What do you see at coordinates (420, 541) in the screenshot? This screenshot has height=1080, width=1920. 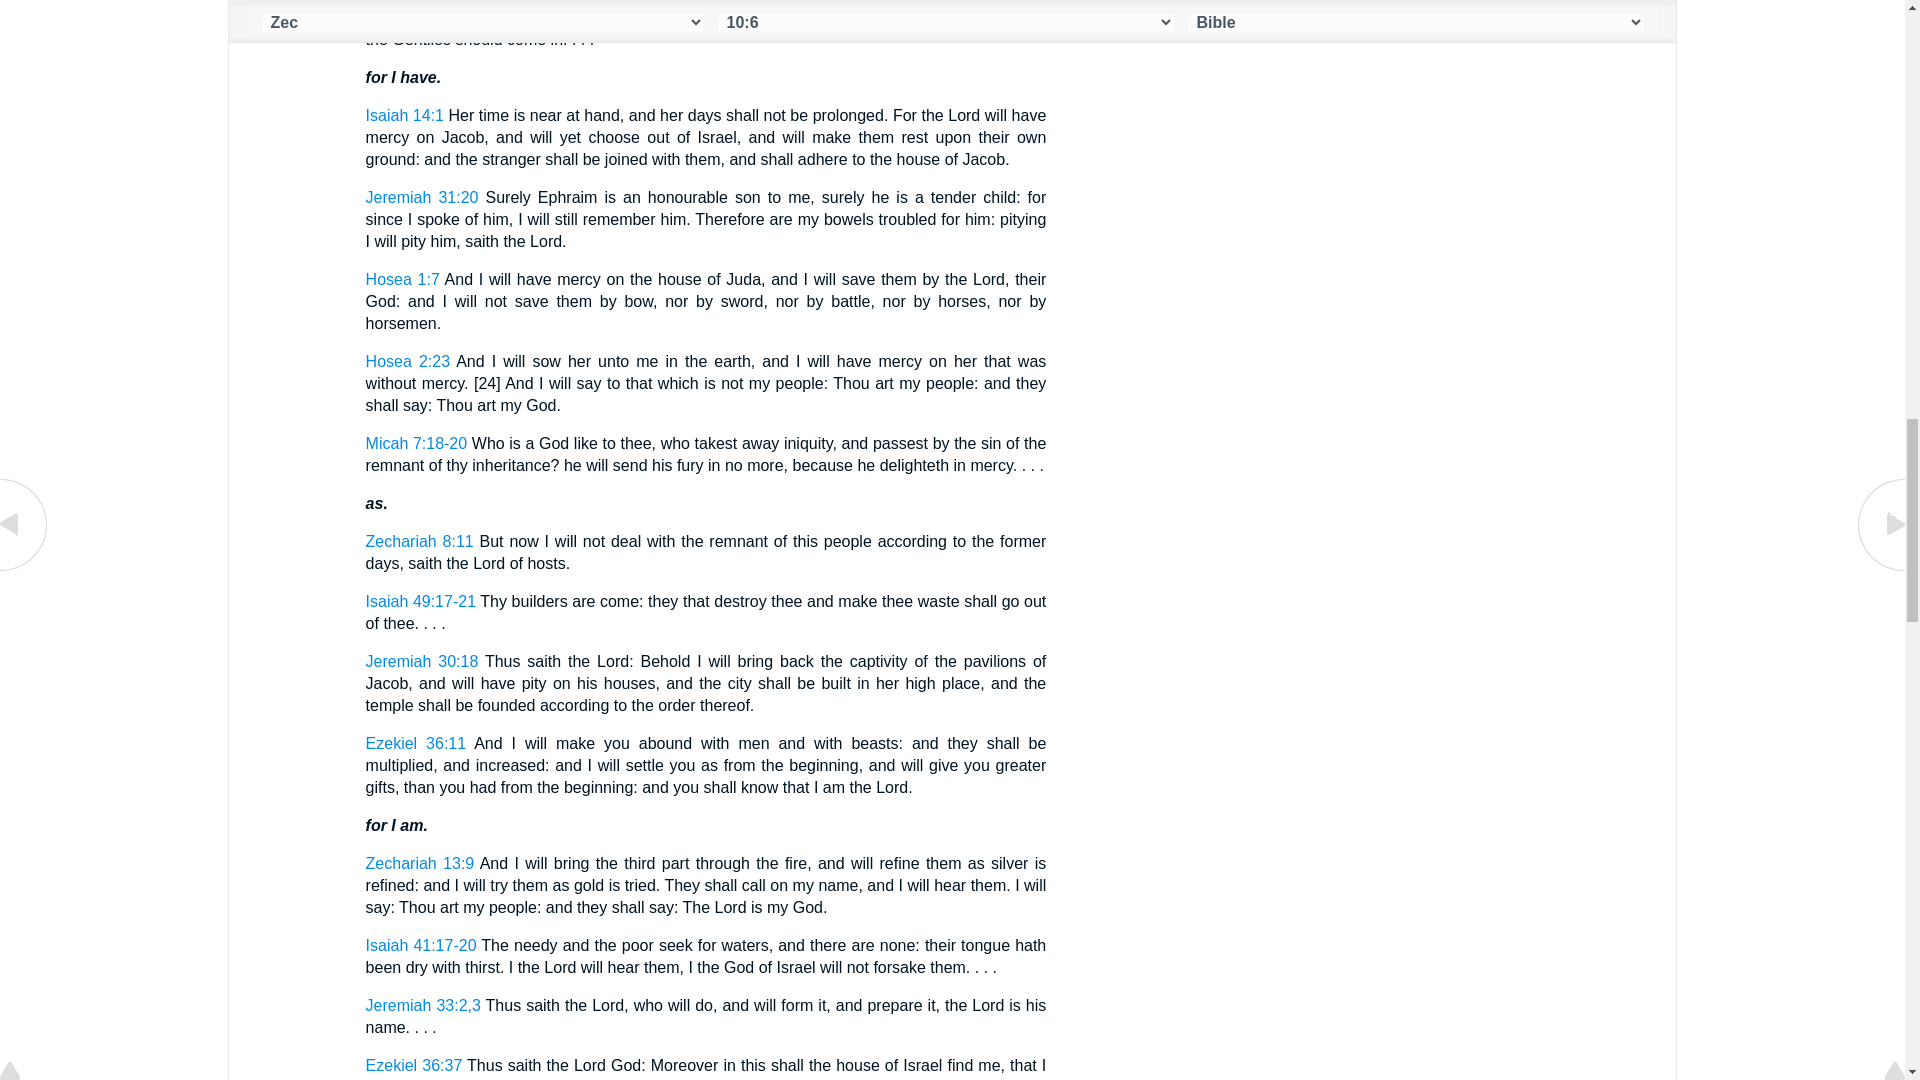 I see `Zechariah 8:11` at bounding box center [420, 541].